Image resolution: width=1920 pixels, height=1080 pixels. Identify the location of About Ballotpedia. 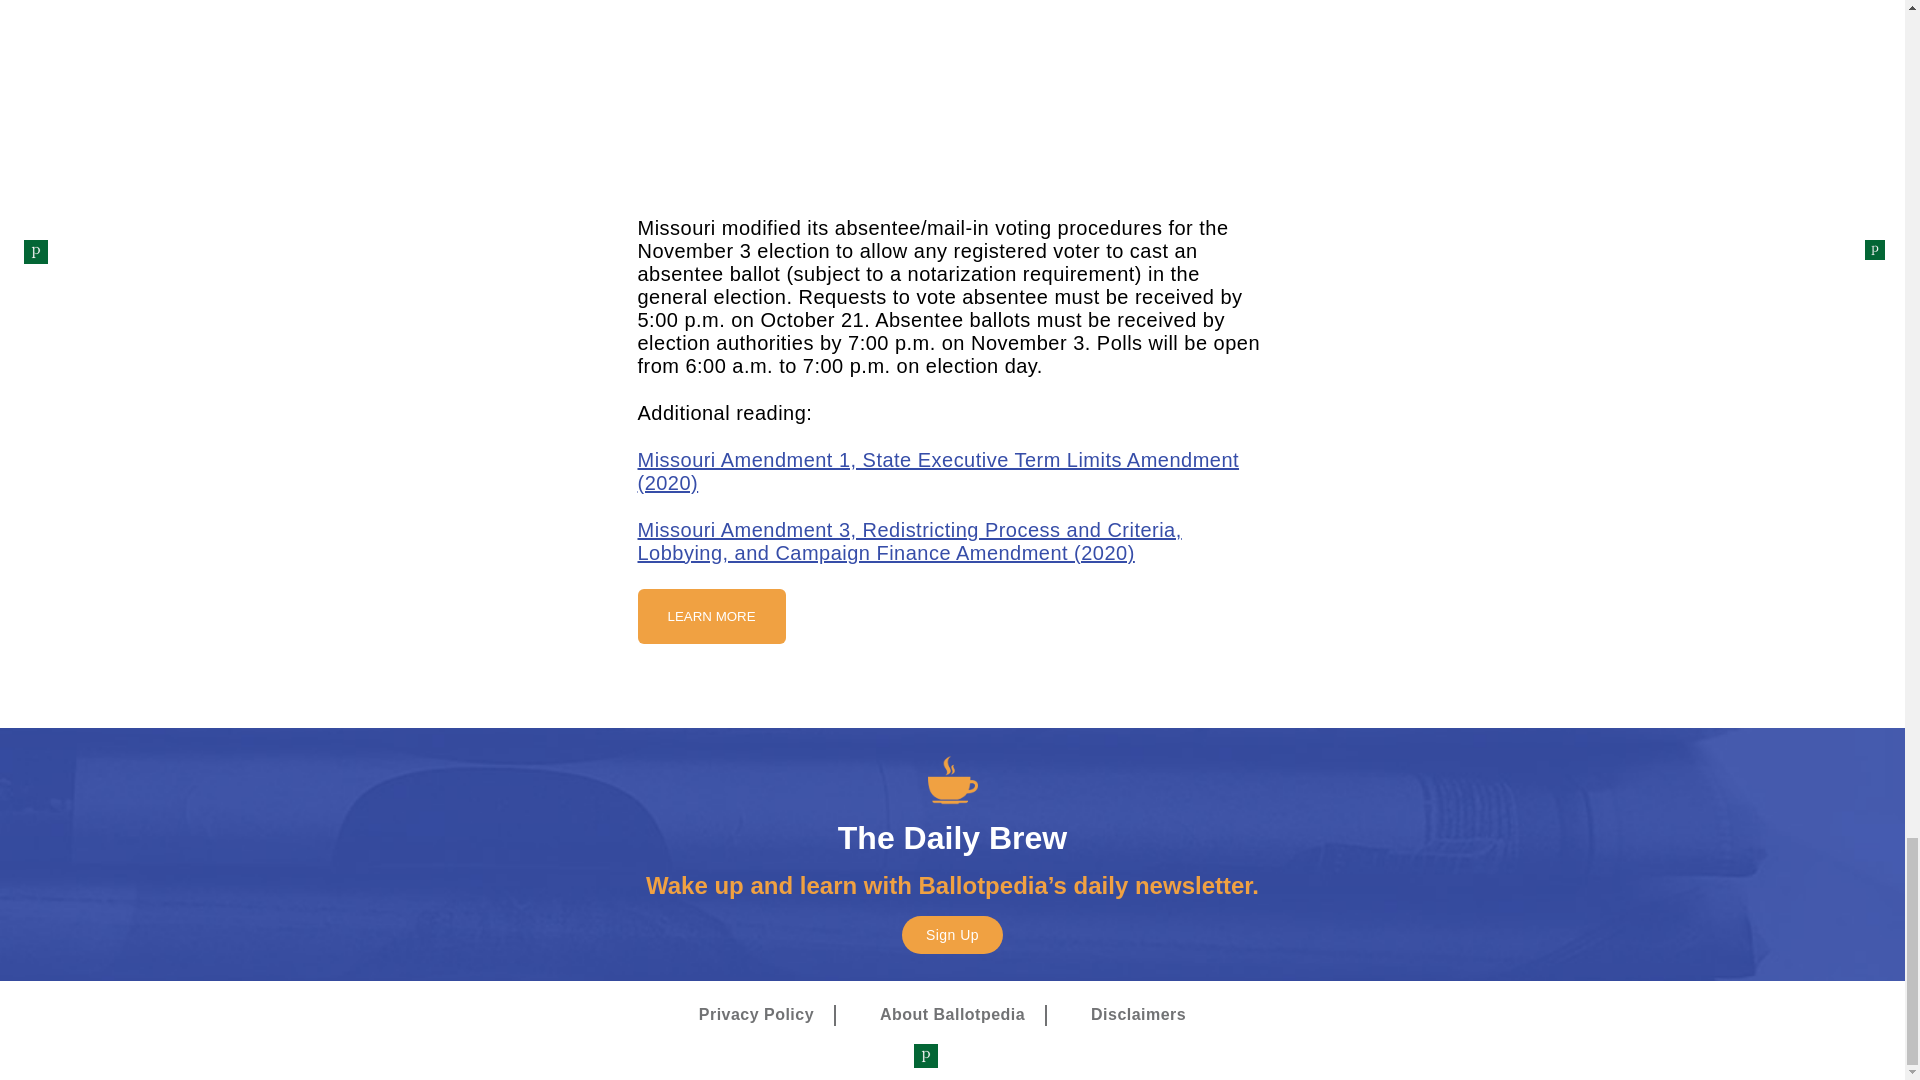
(952, 1016).